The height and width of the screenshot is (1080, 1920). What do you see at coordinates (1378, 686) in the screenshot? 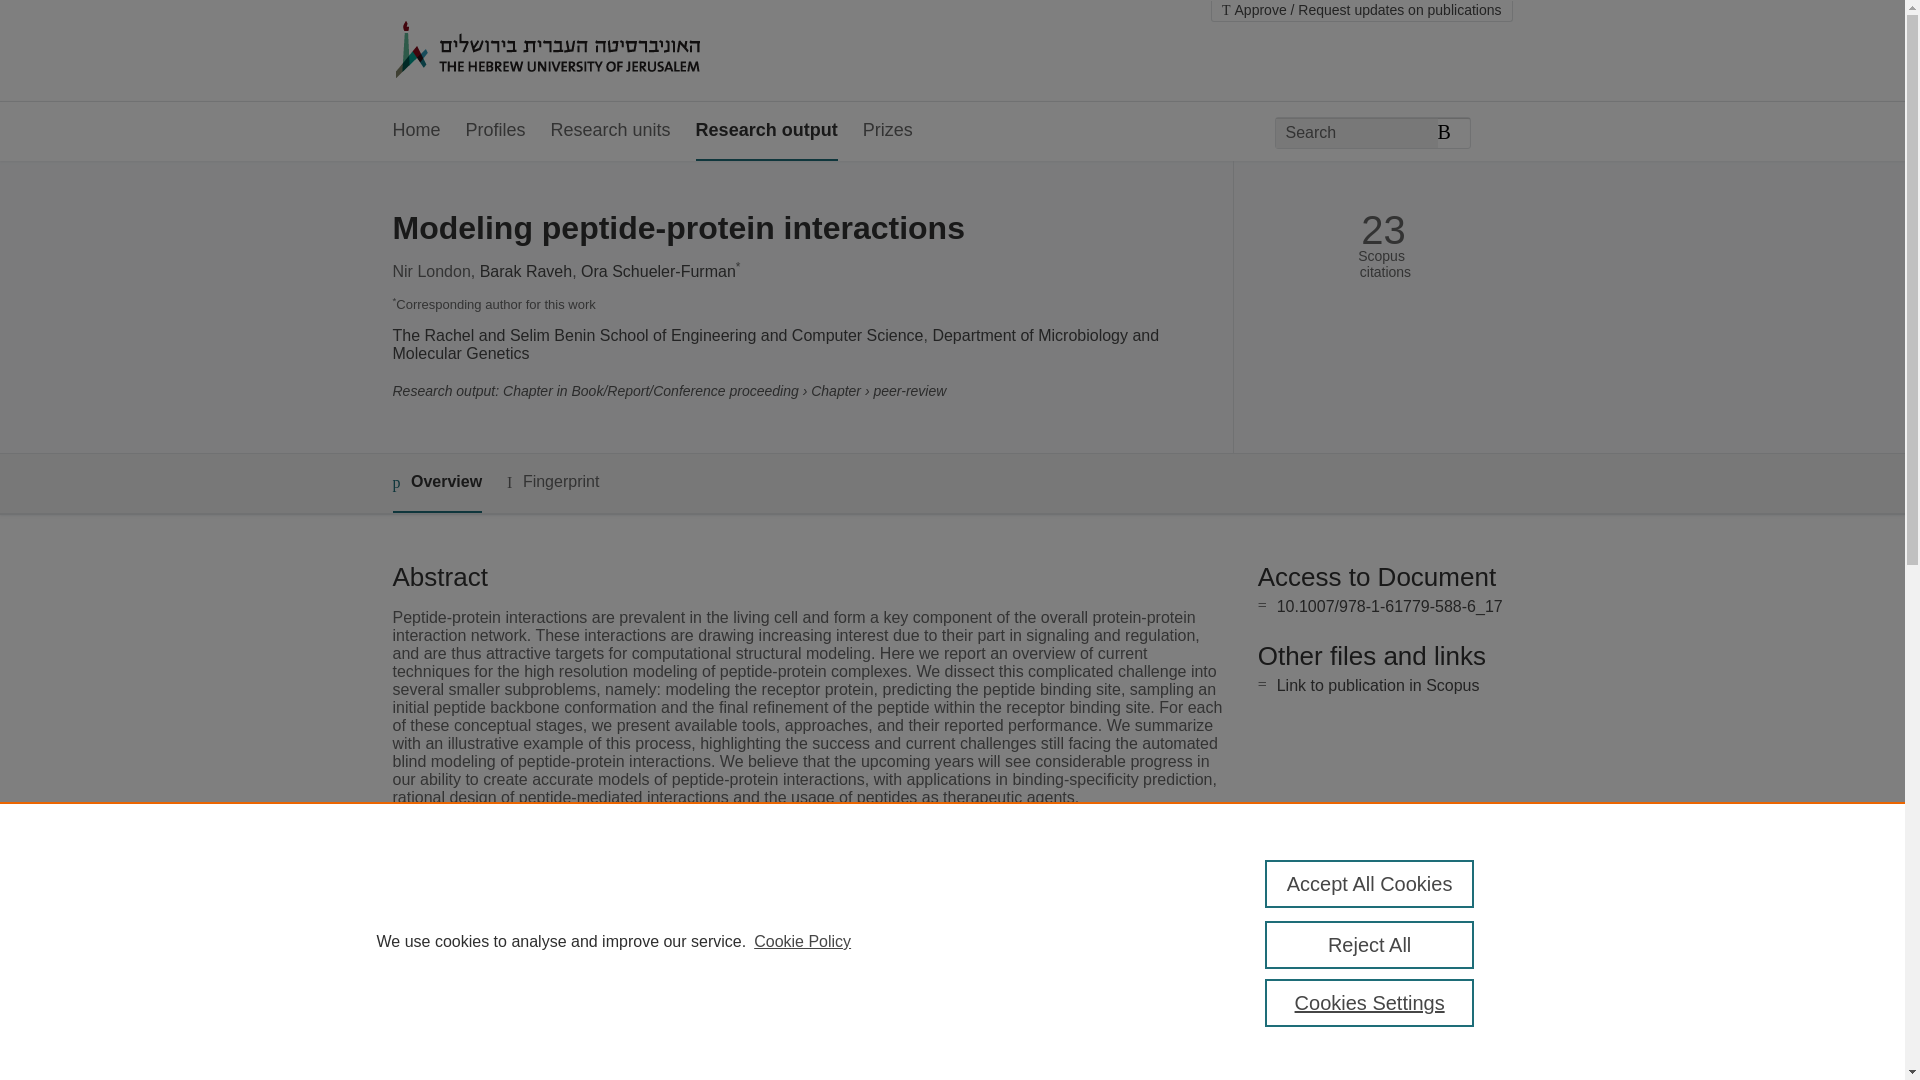
I see `Link to publication in Scopus` at bounding box center [1378, 686].